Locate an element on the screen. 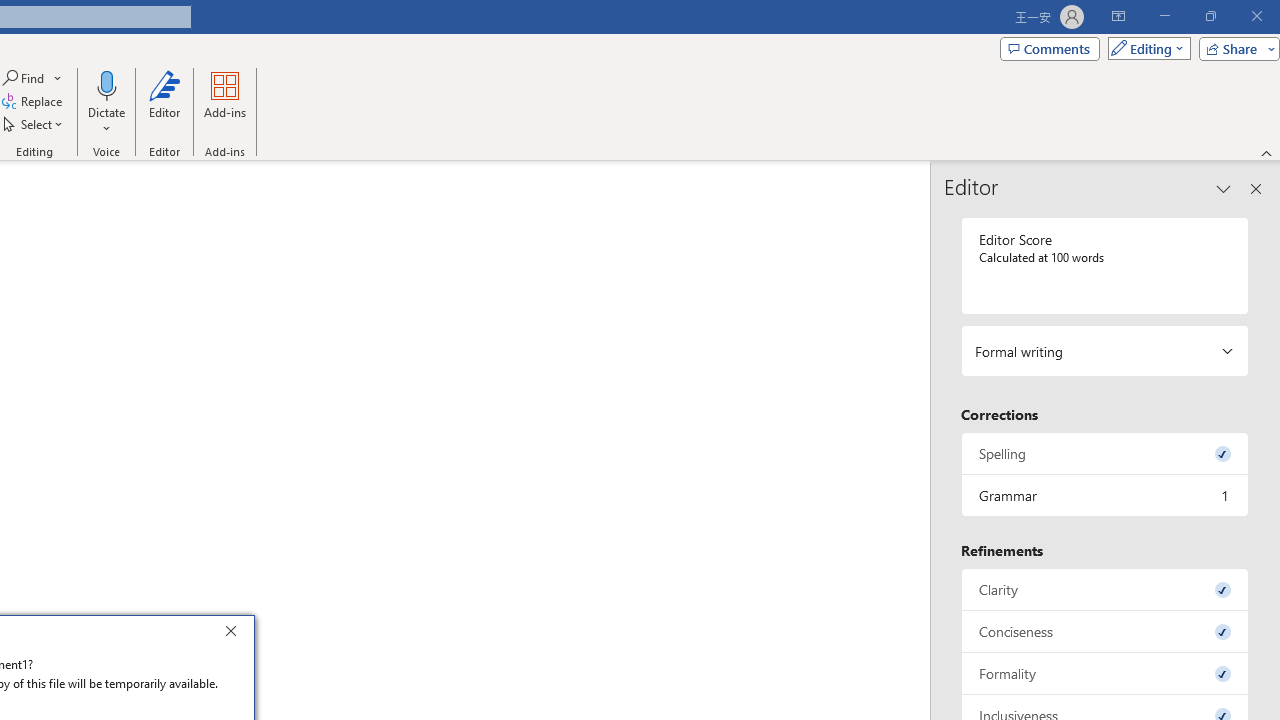 The width and height of the screenshot is (1280, 720). Dictate is located at coordinates (106, 84).